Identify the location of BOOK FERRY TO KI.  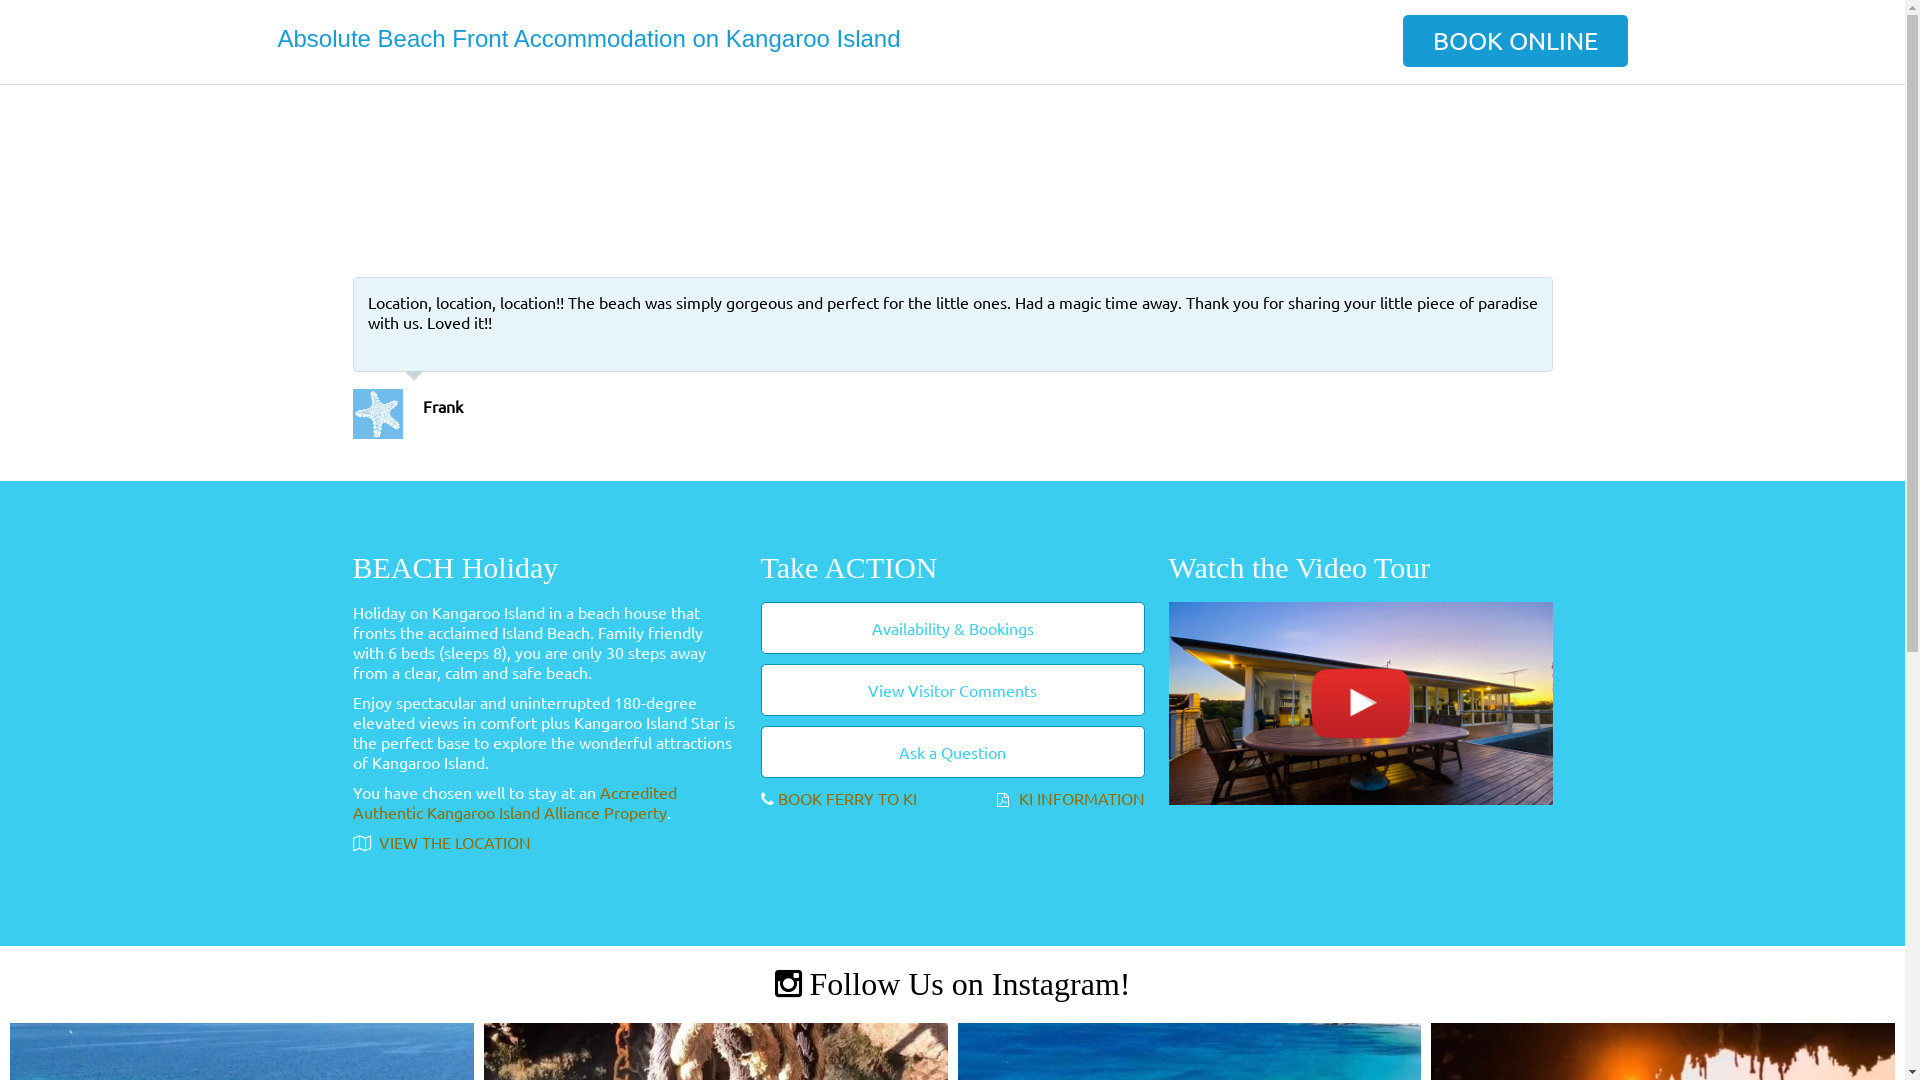
(848, 798).